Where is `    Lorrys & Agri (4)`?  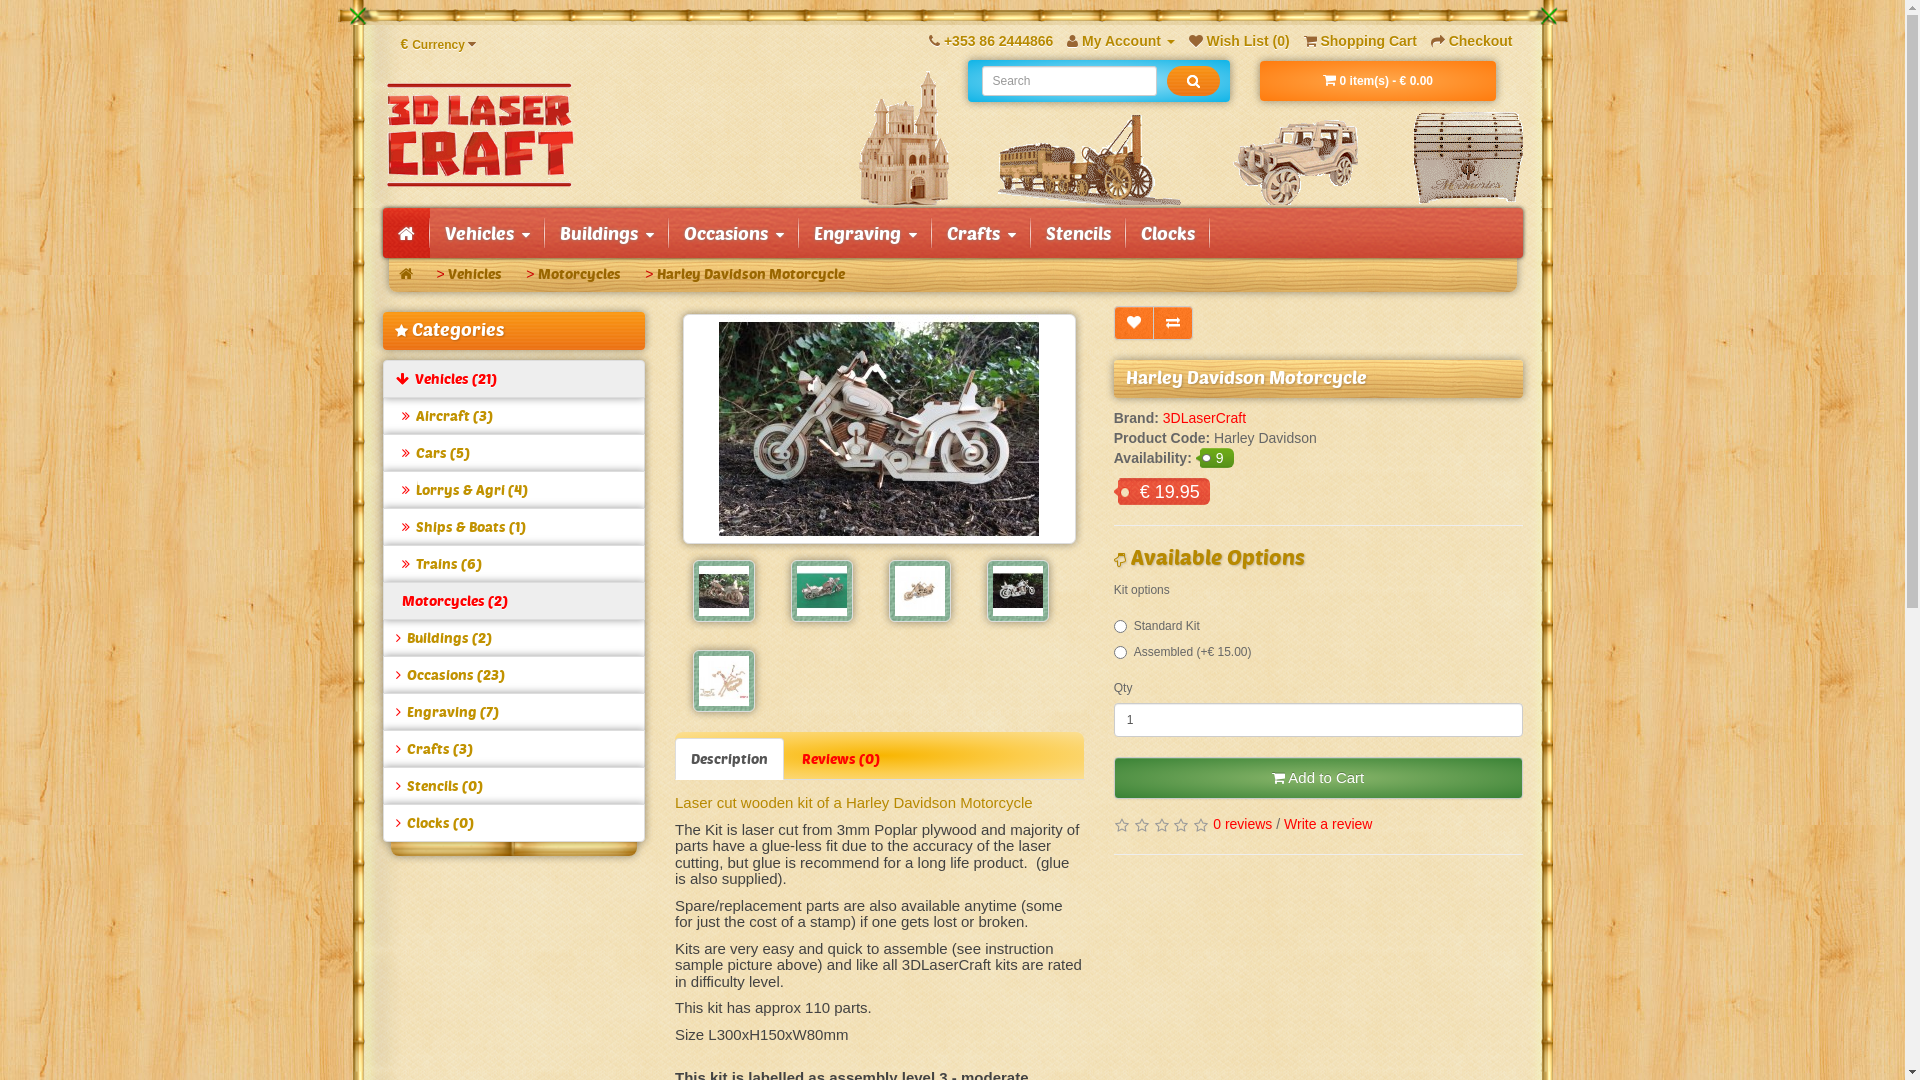     Lorrys & Agri (4) is located at coordinates (514, 490).